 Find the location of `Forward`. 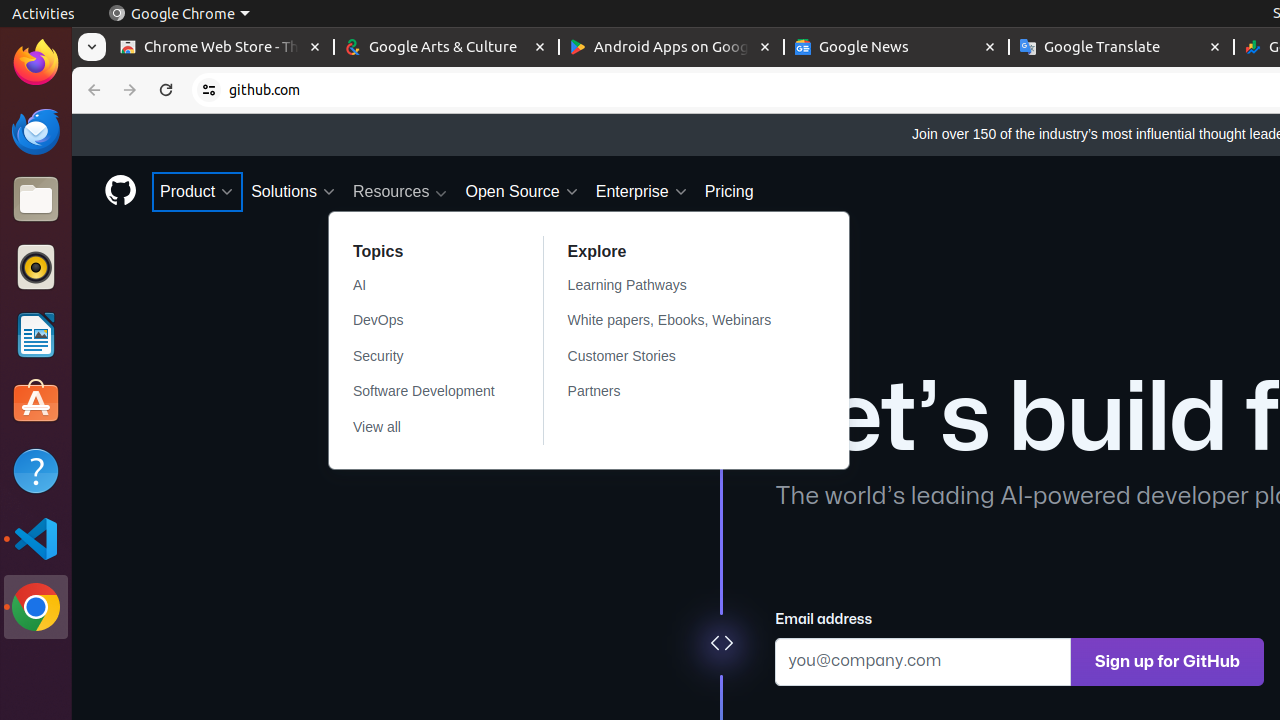

Forward is located at coordinates (130, 90).